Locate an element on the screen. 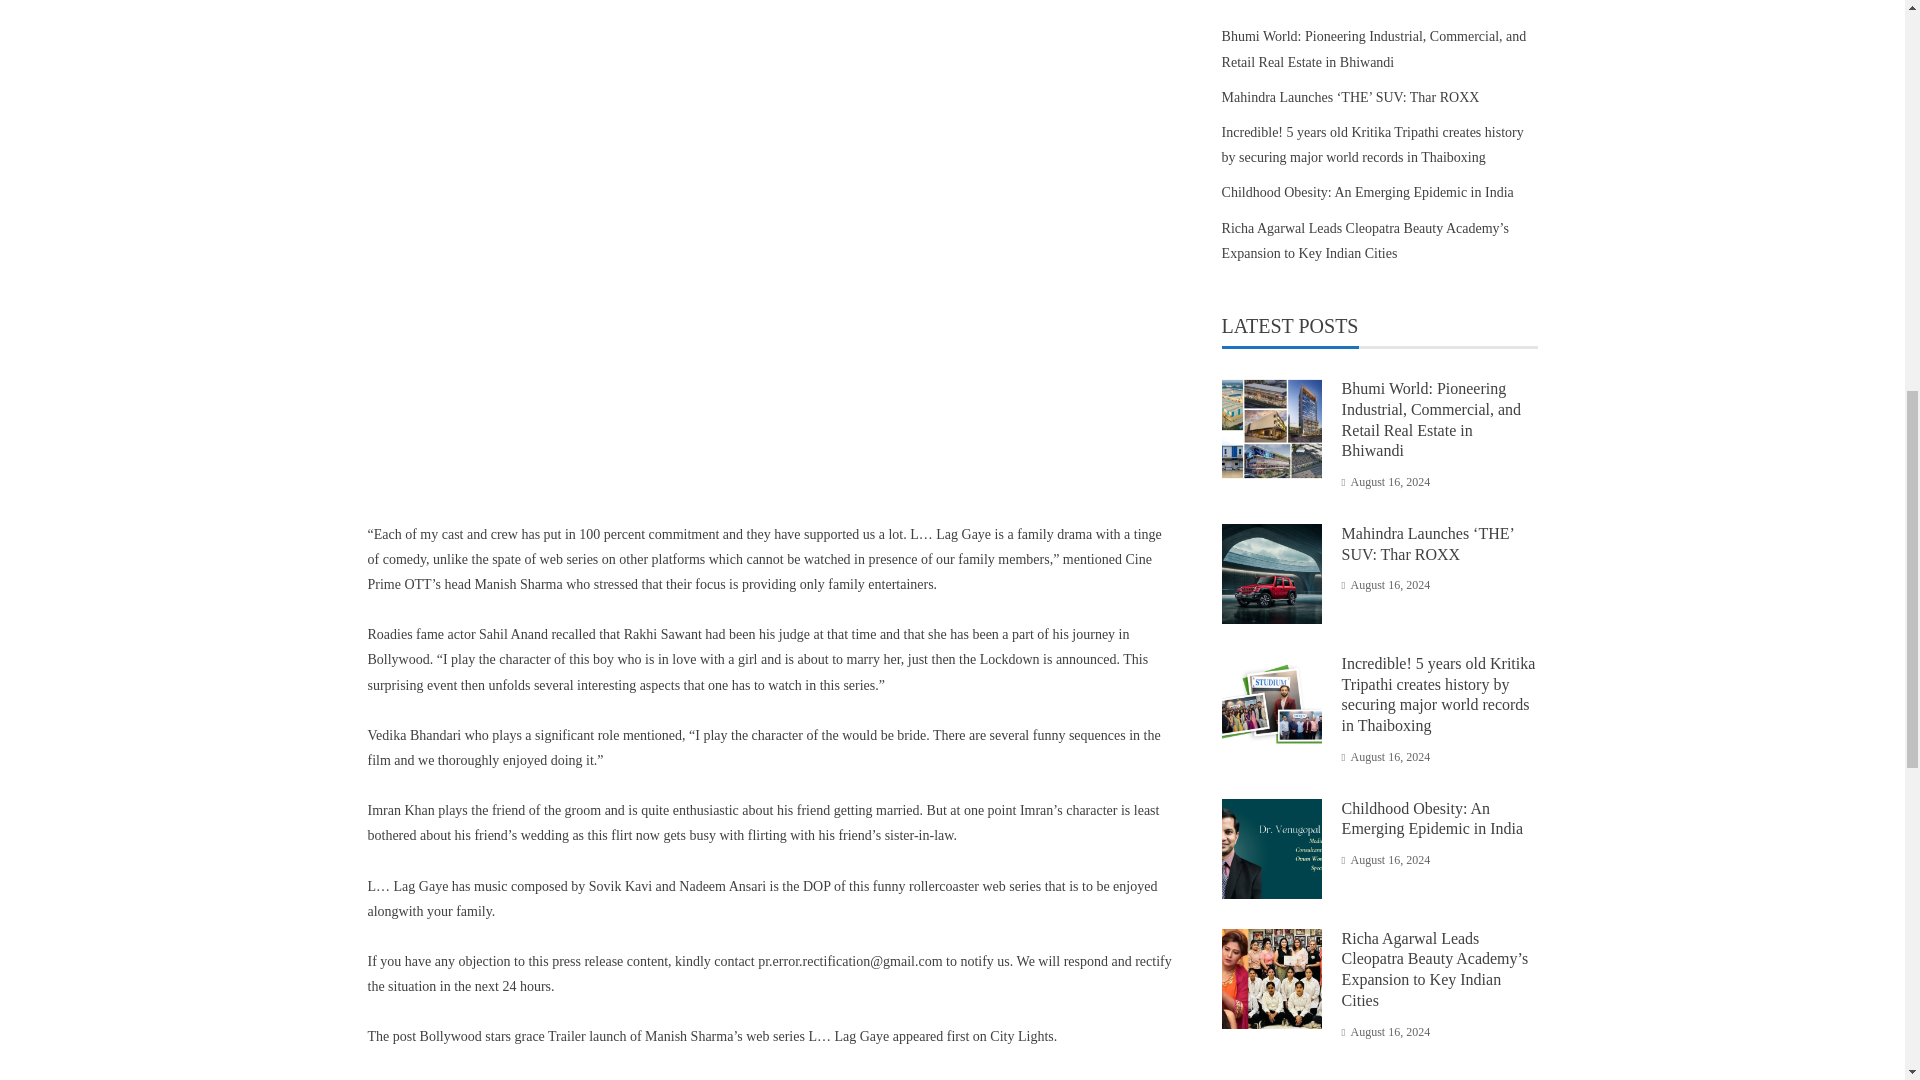 Image resolution: width=1920 pixels, height=1080 pixels. City Lights is located at coordinates (1021, 1036).